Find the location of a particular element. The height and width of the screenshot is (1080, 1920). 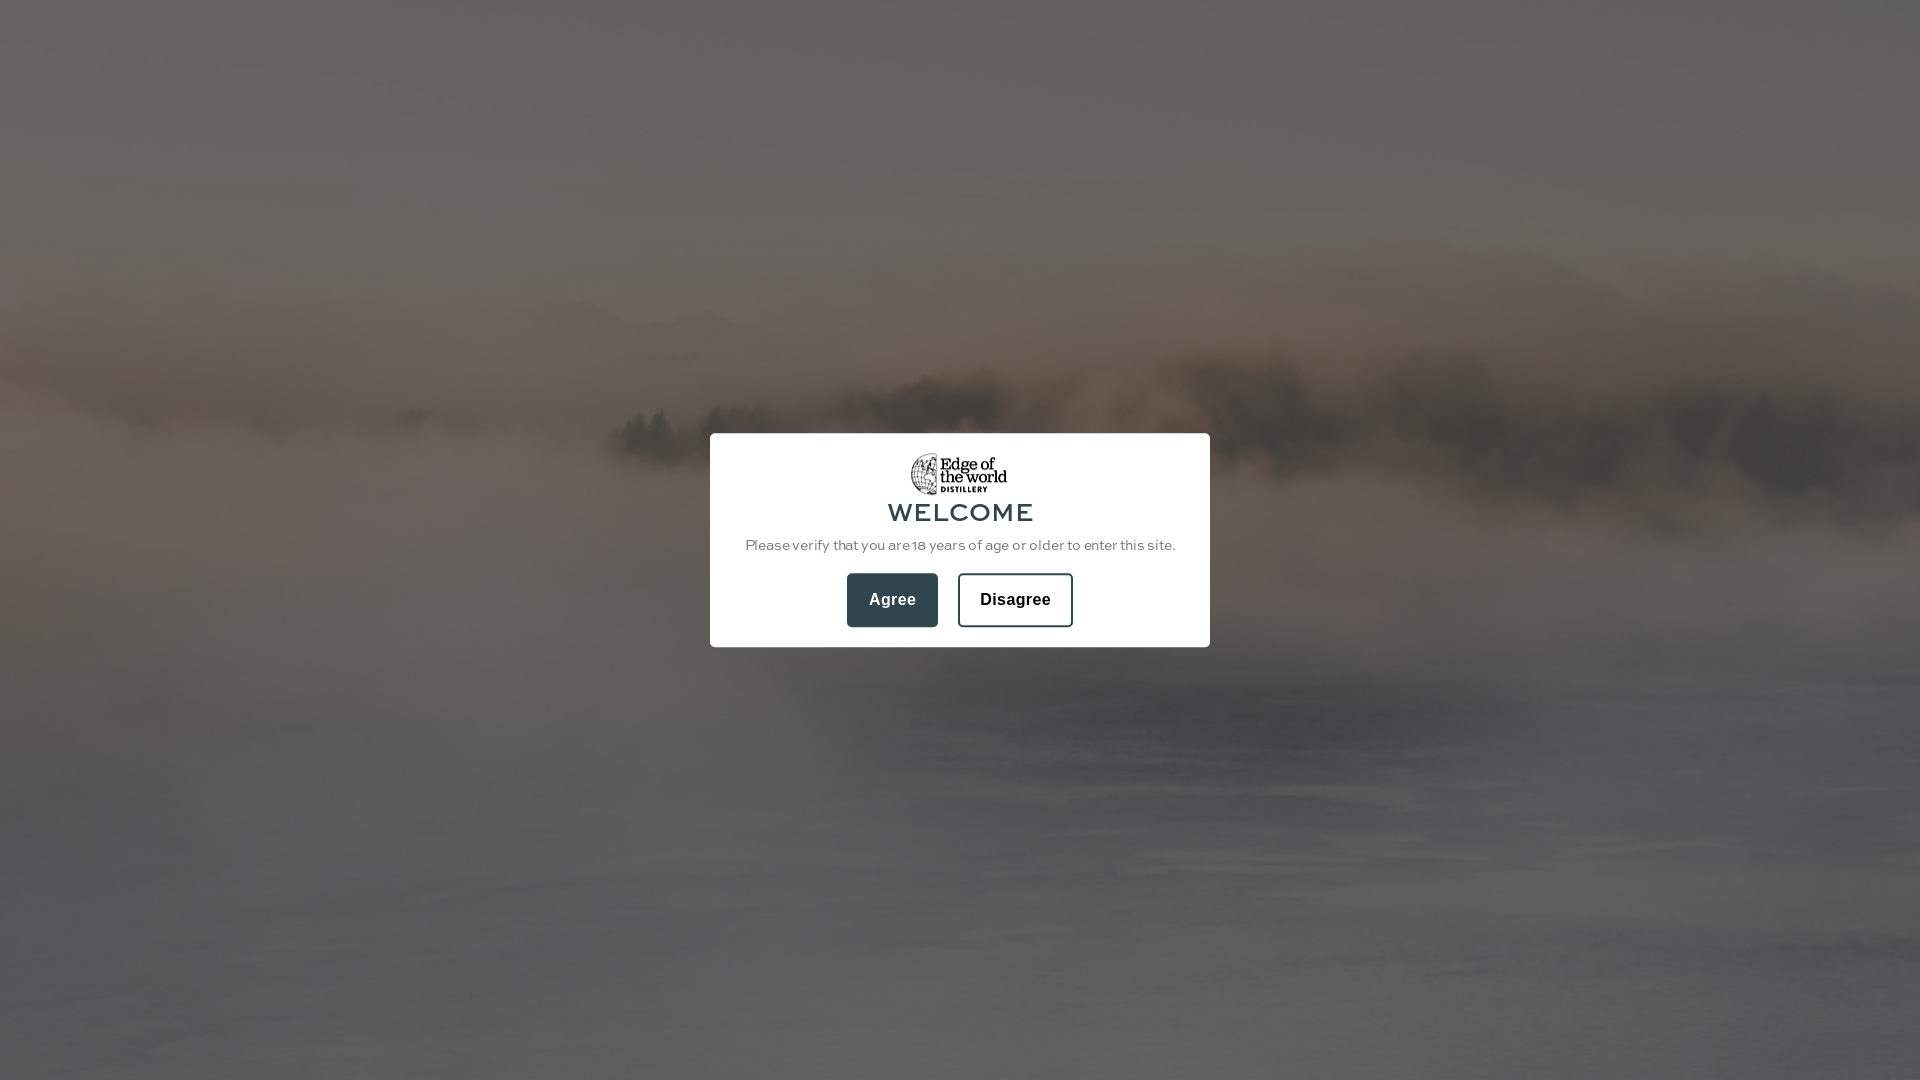

Skip to content is located at coordinates (0, 0).